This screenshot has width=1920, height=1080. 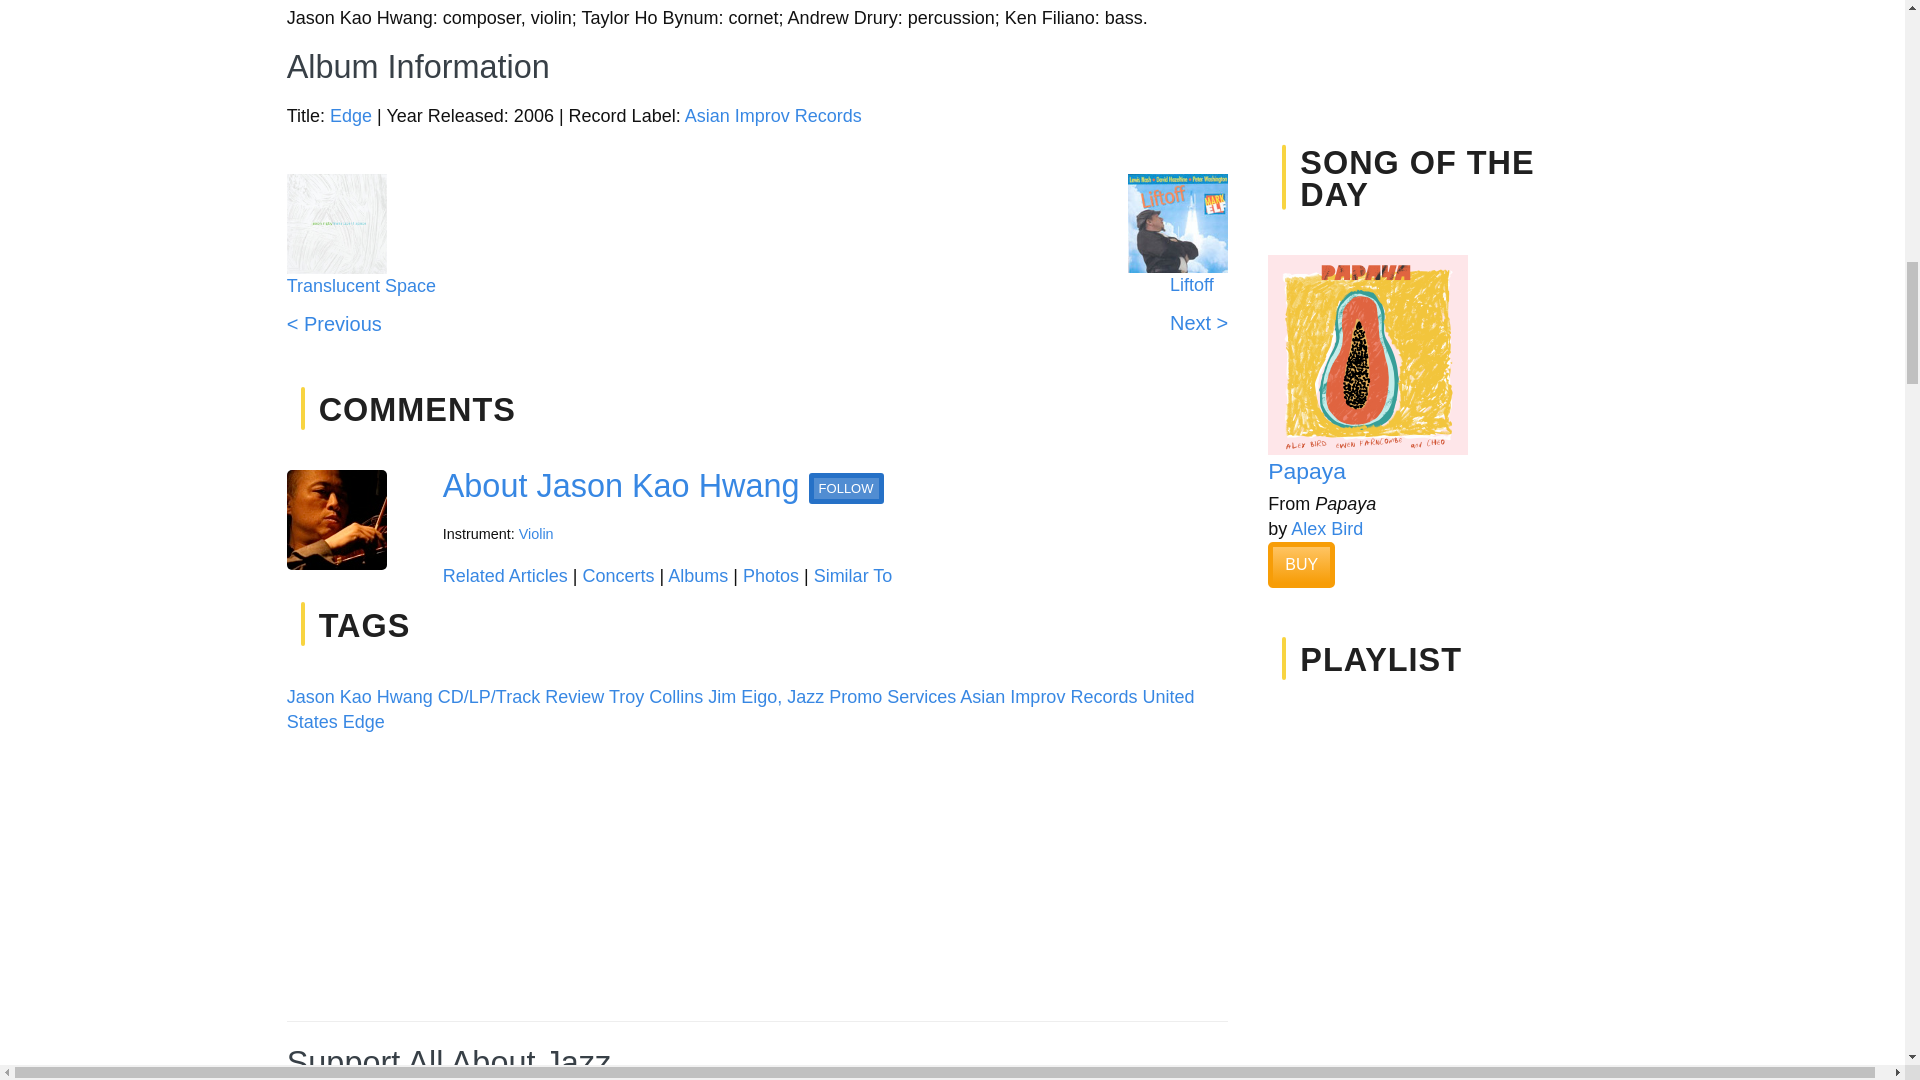 I want to click on Return to previous article, so click(x=360, y=311).